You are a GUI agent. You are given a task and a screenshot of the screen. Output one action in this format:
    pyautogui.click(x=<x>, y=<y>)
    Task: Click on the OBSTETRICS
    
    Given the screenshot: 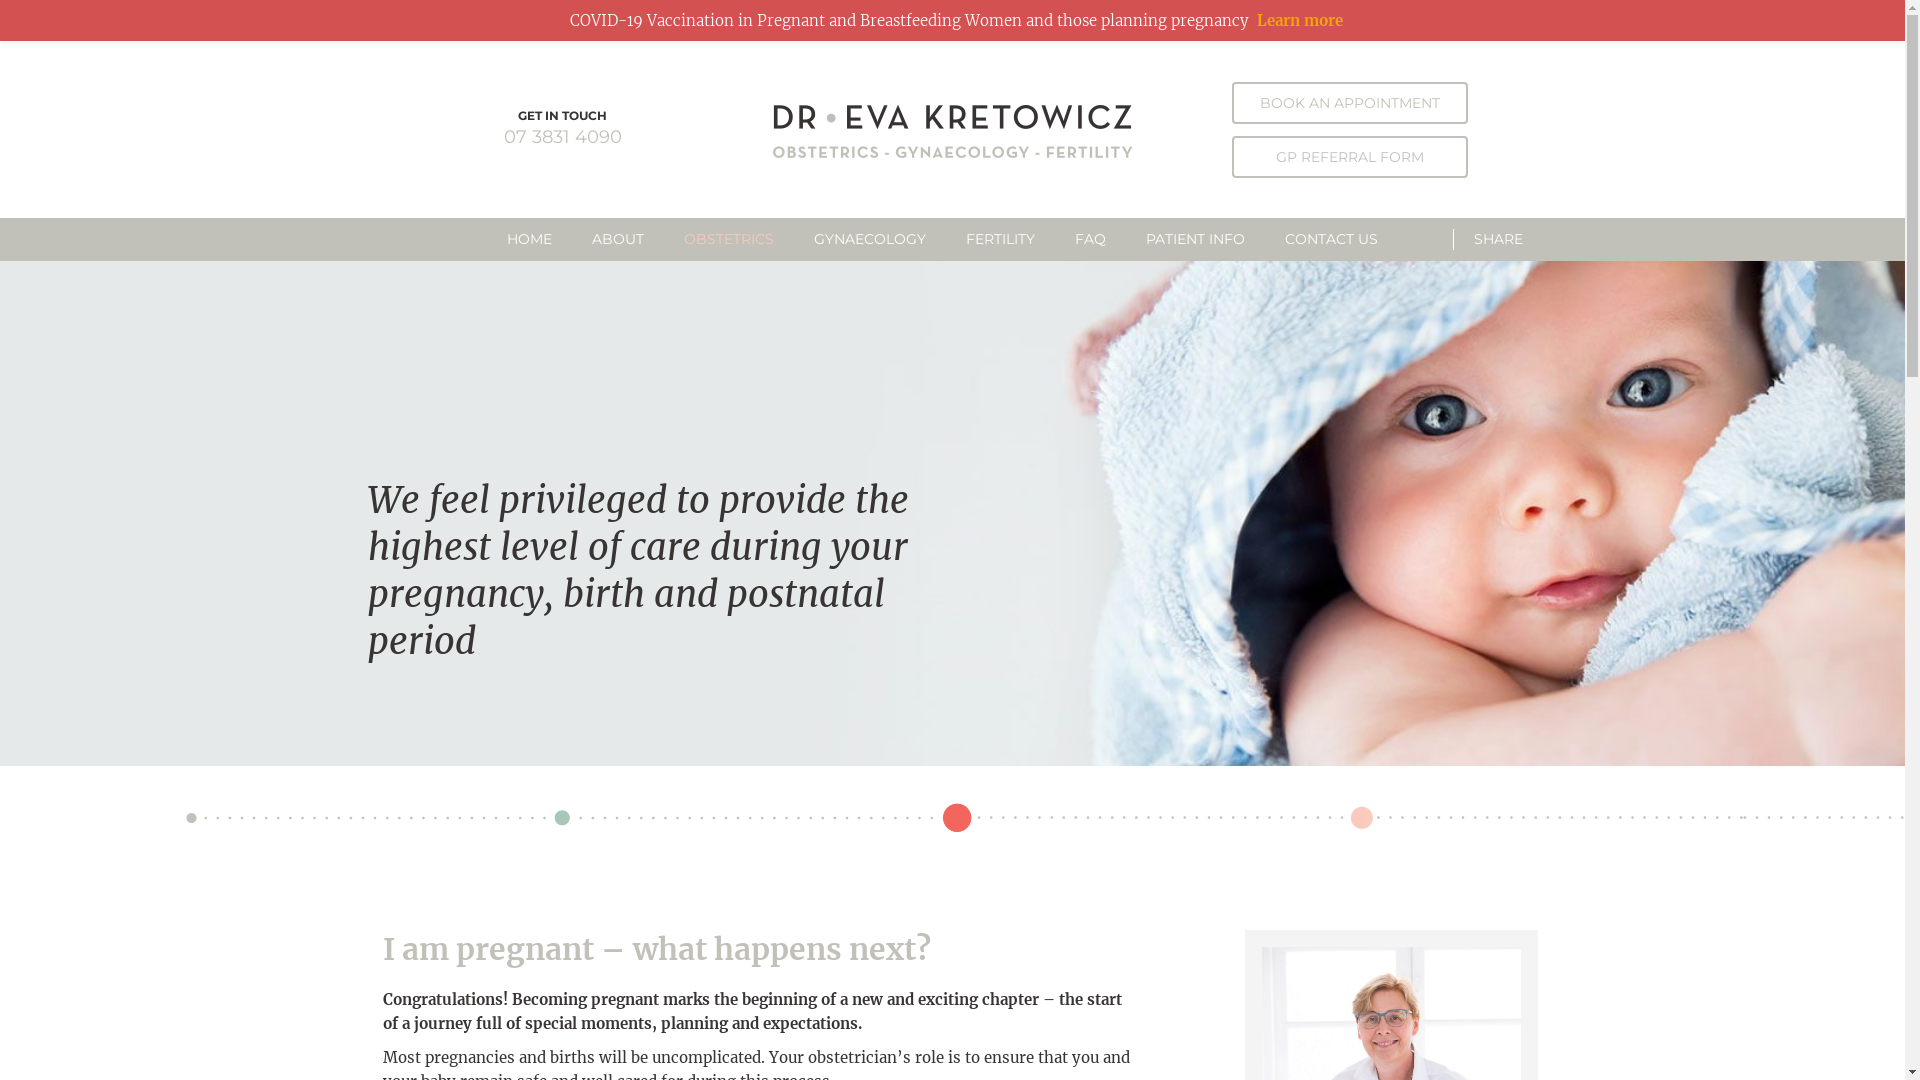 What is the action you would take?
    pyautogui.click(x=729, y=240)
    